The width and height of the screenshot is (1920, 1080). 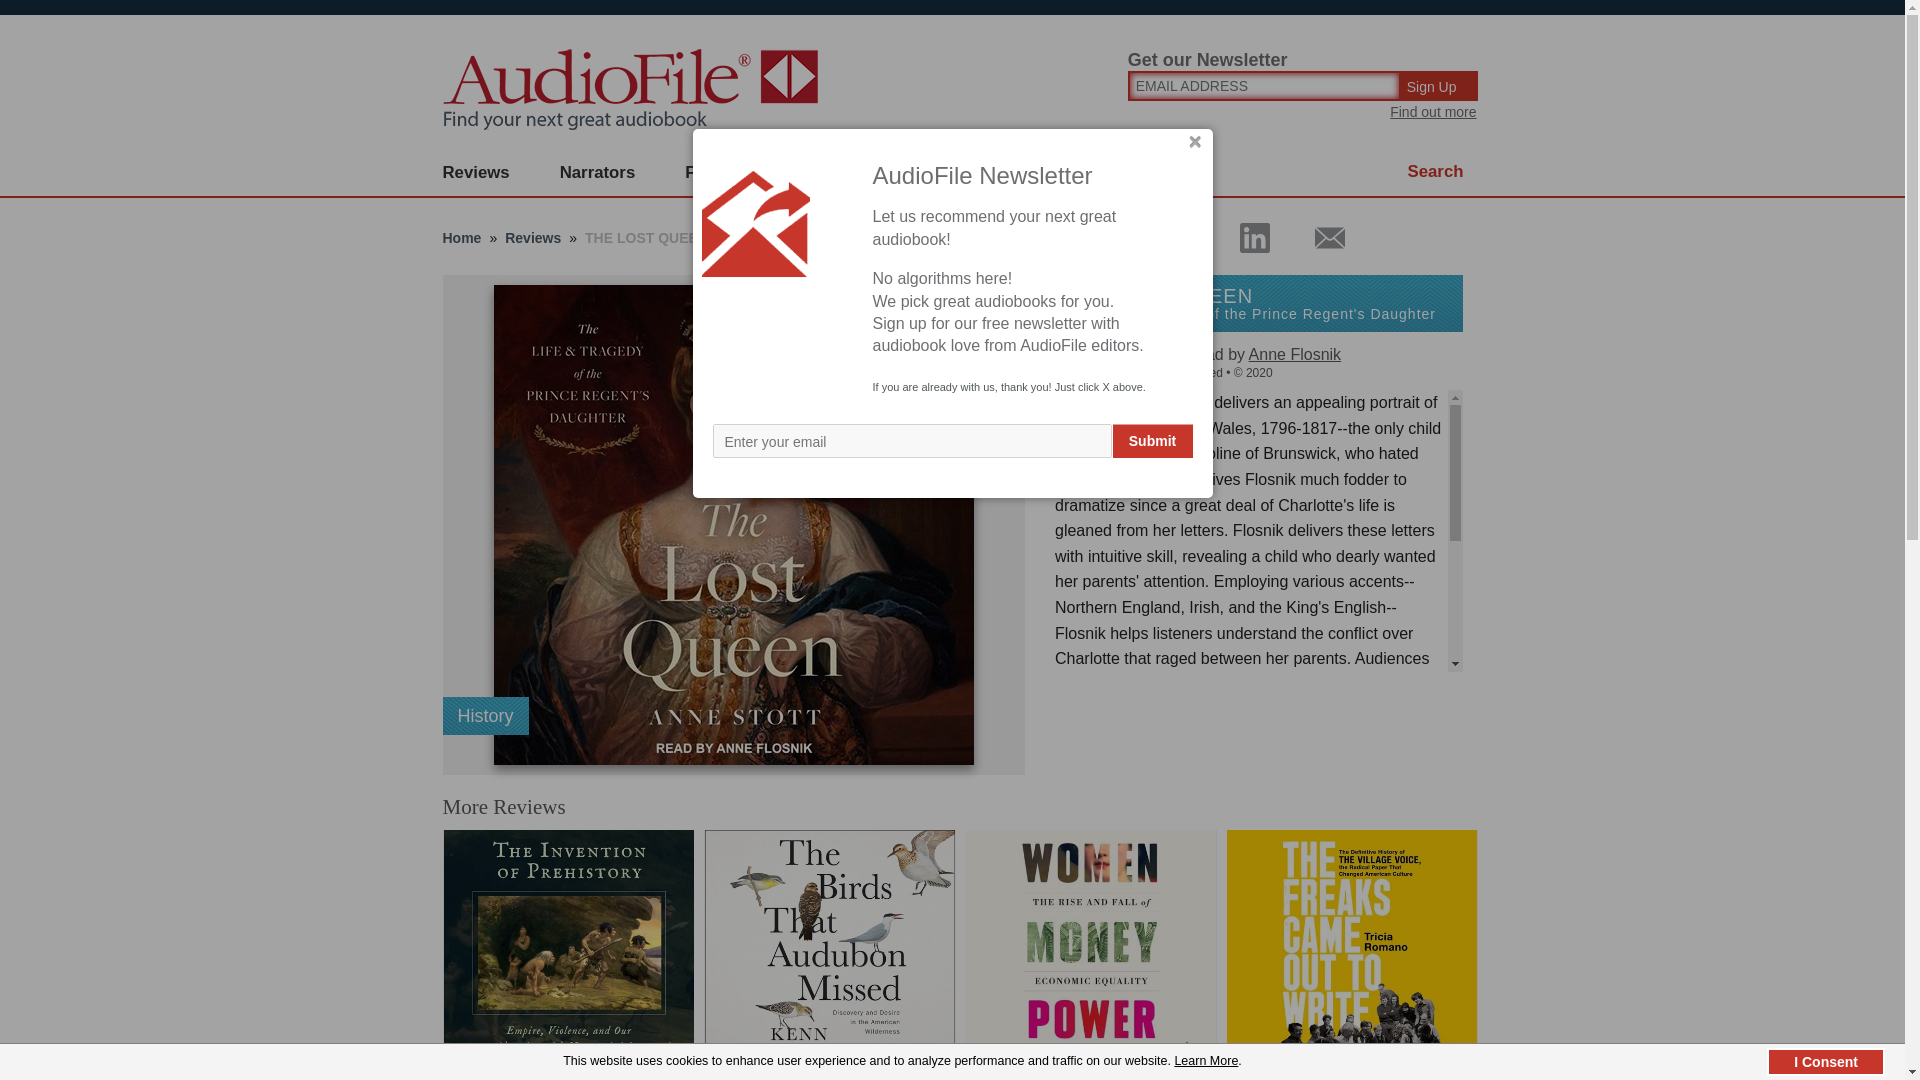 What do you see at coordinates (1433, 111) in the screenshot?
I see `Find out more` at bounding box center [1433, 111].